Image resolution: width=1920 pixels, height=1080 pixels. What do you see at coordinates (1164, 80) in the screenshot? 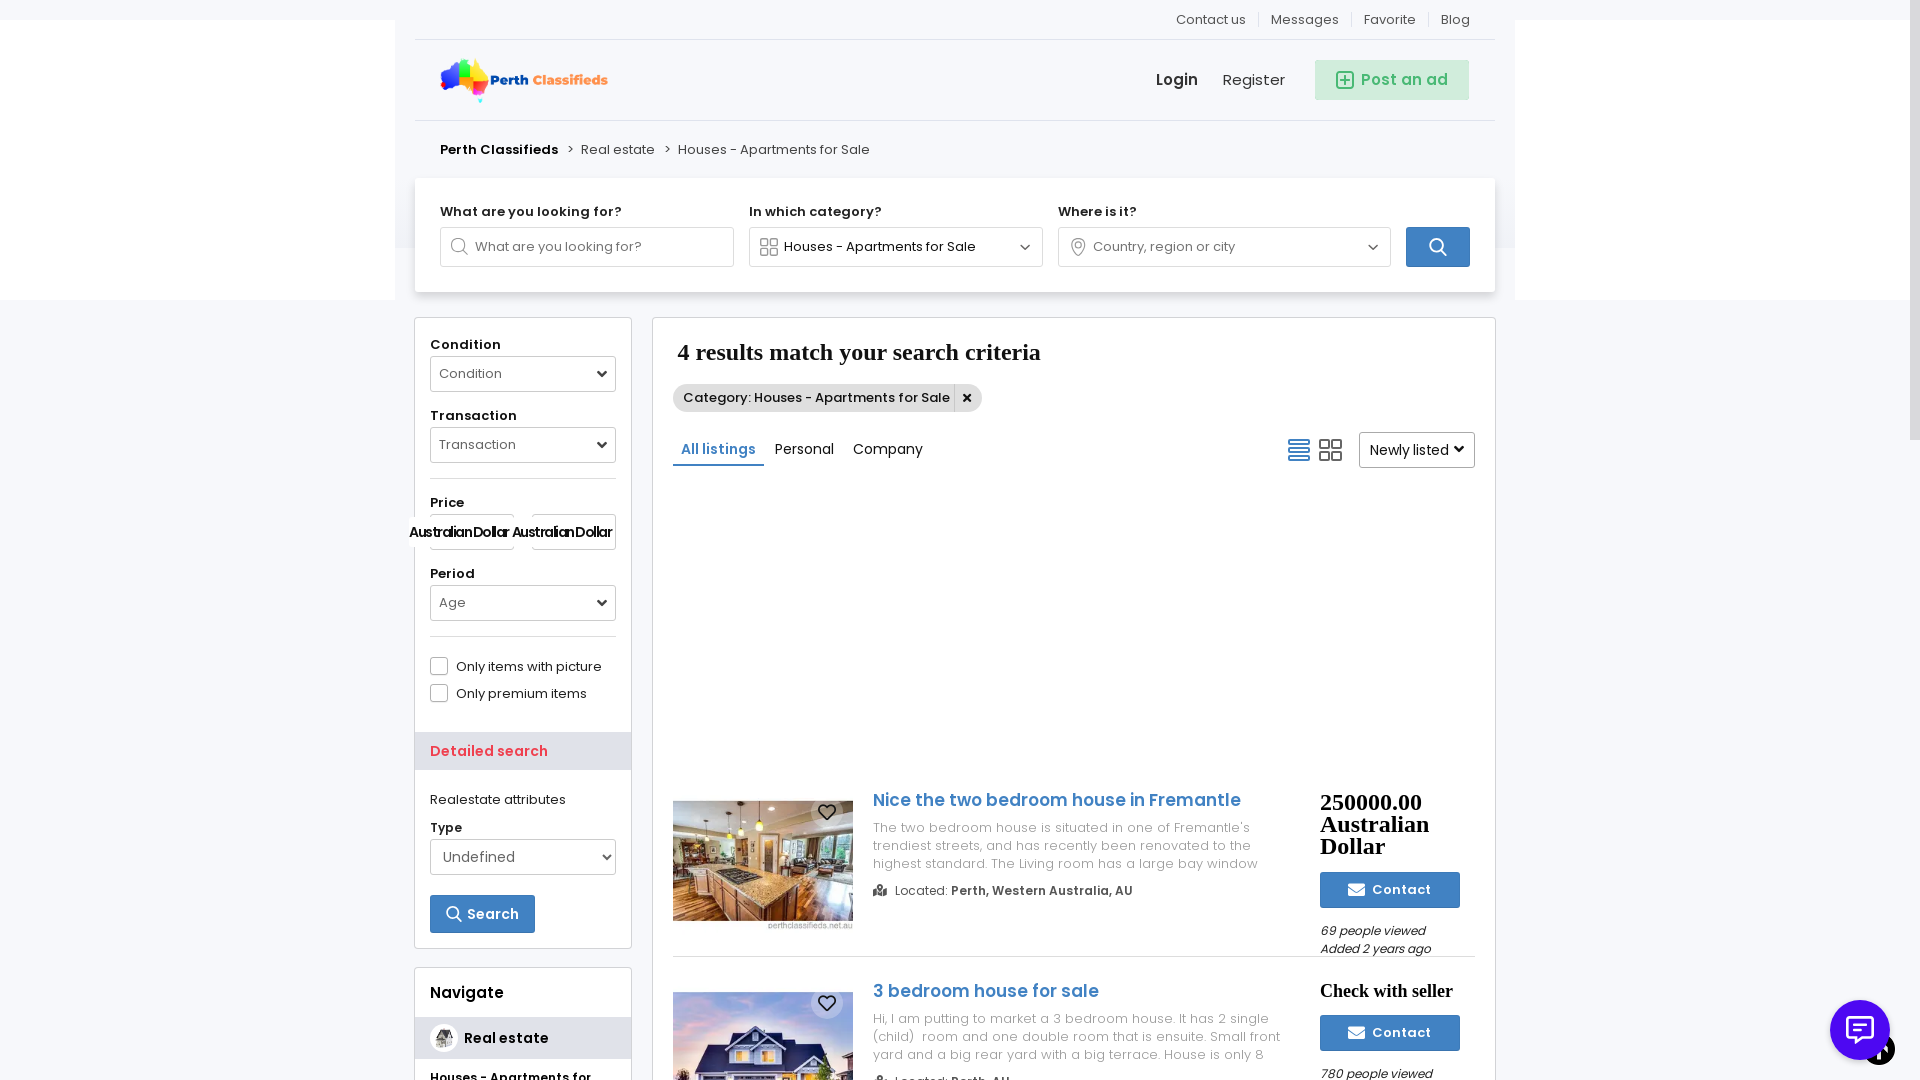
I see `Login` at bounding box center [1164, 80].